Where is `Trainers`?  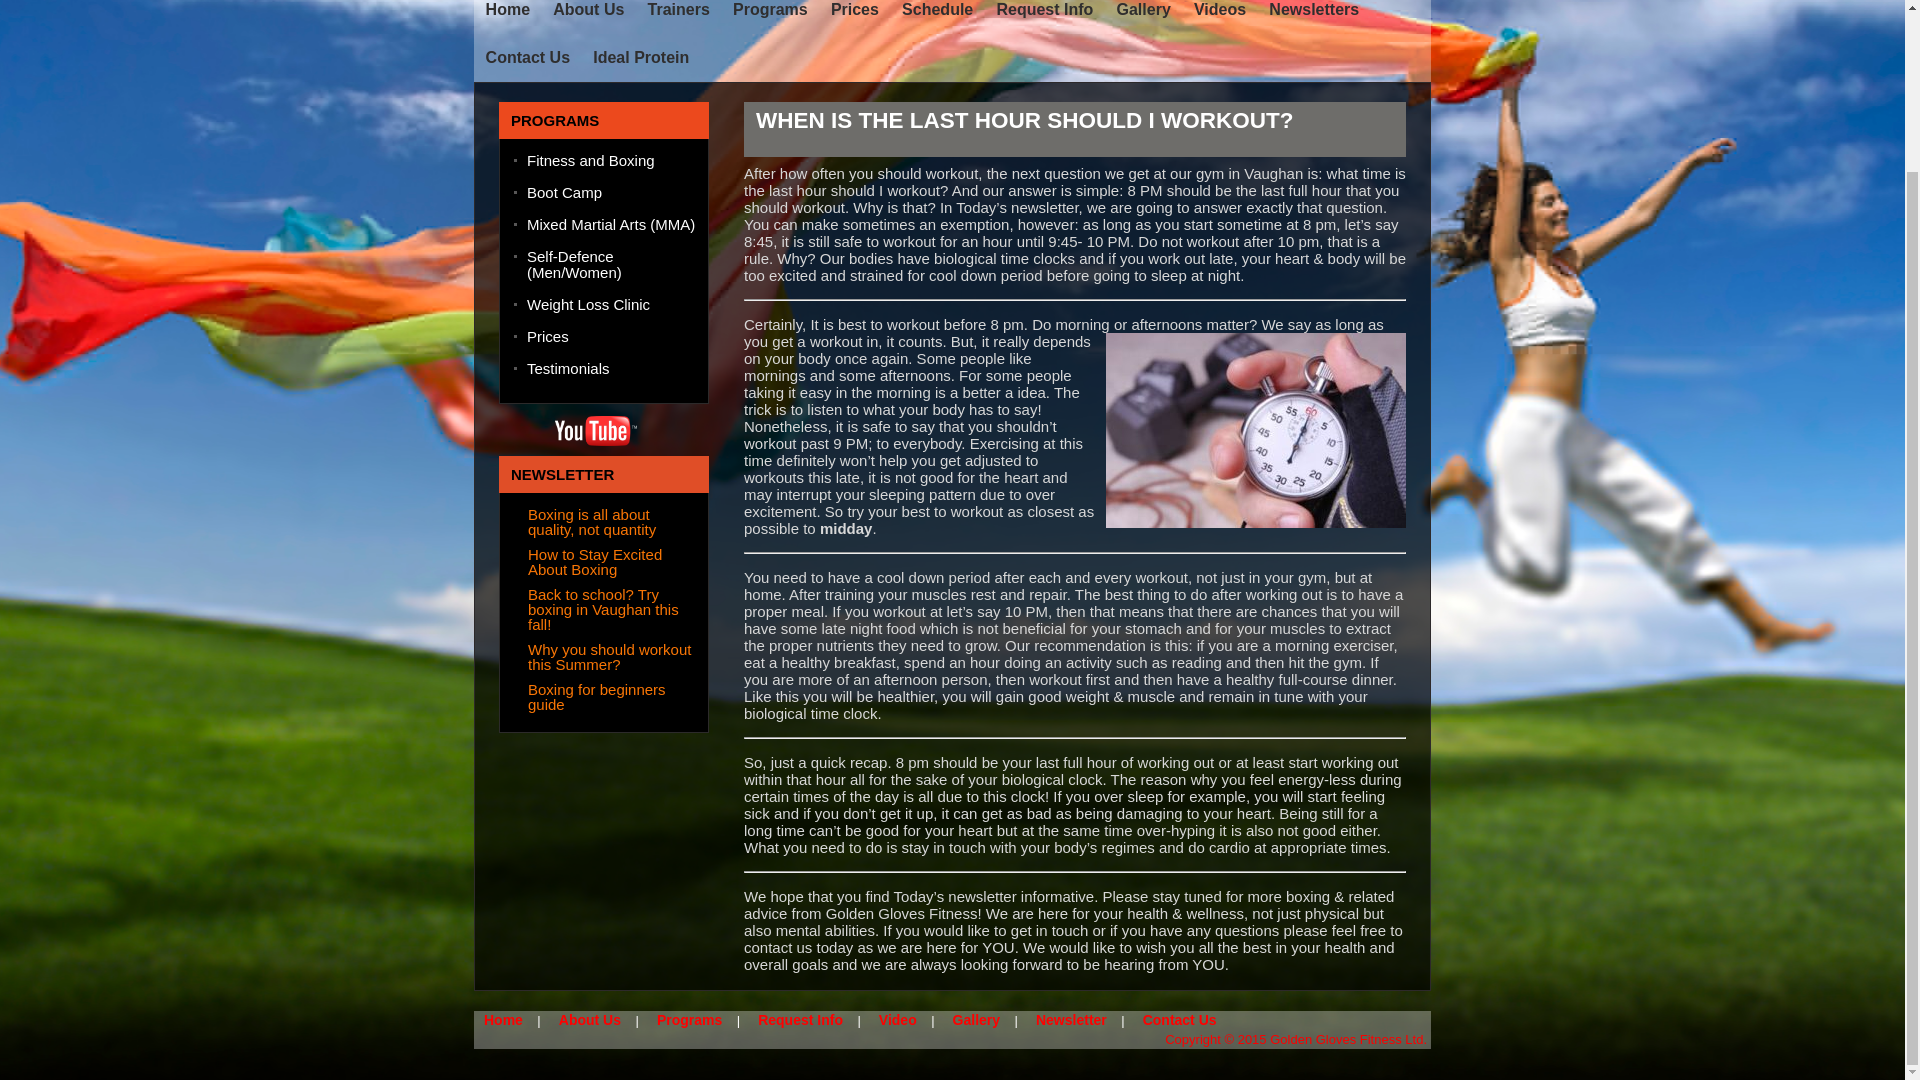
Trainers is located at coordinates (679, 10).